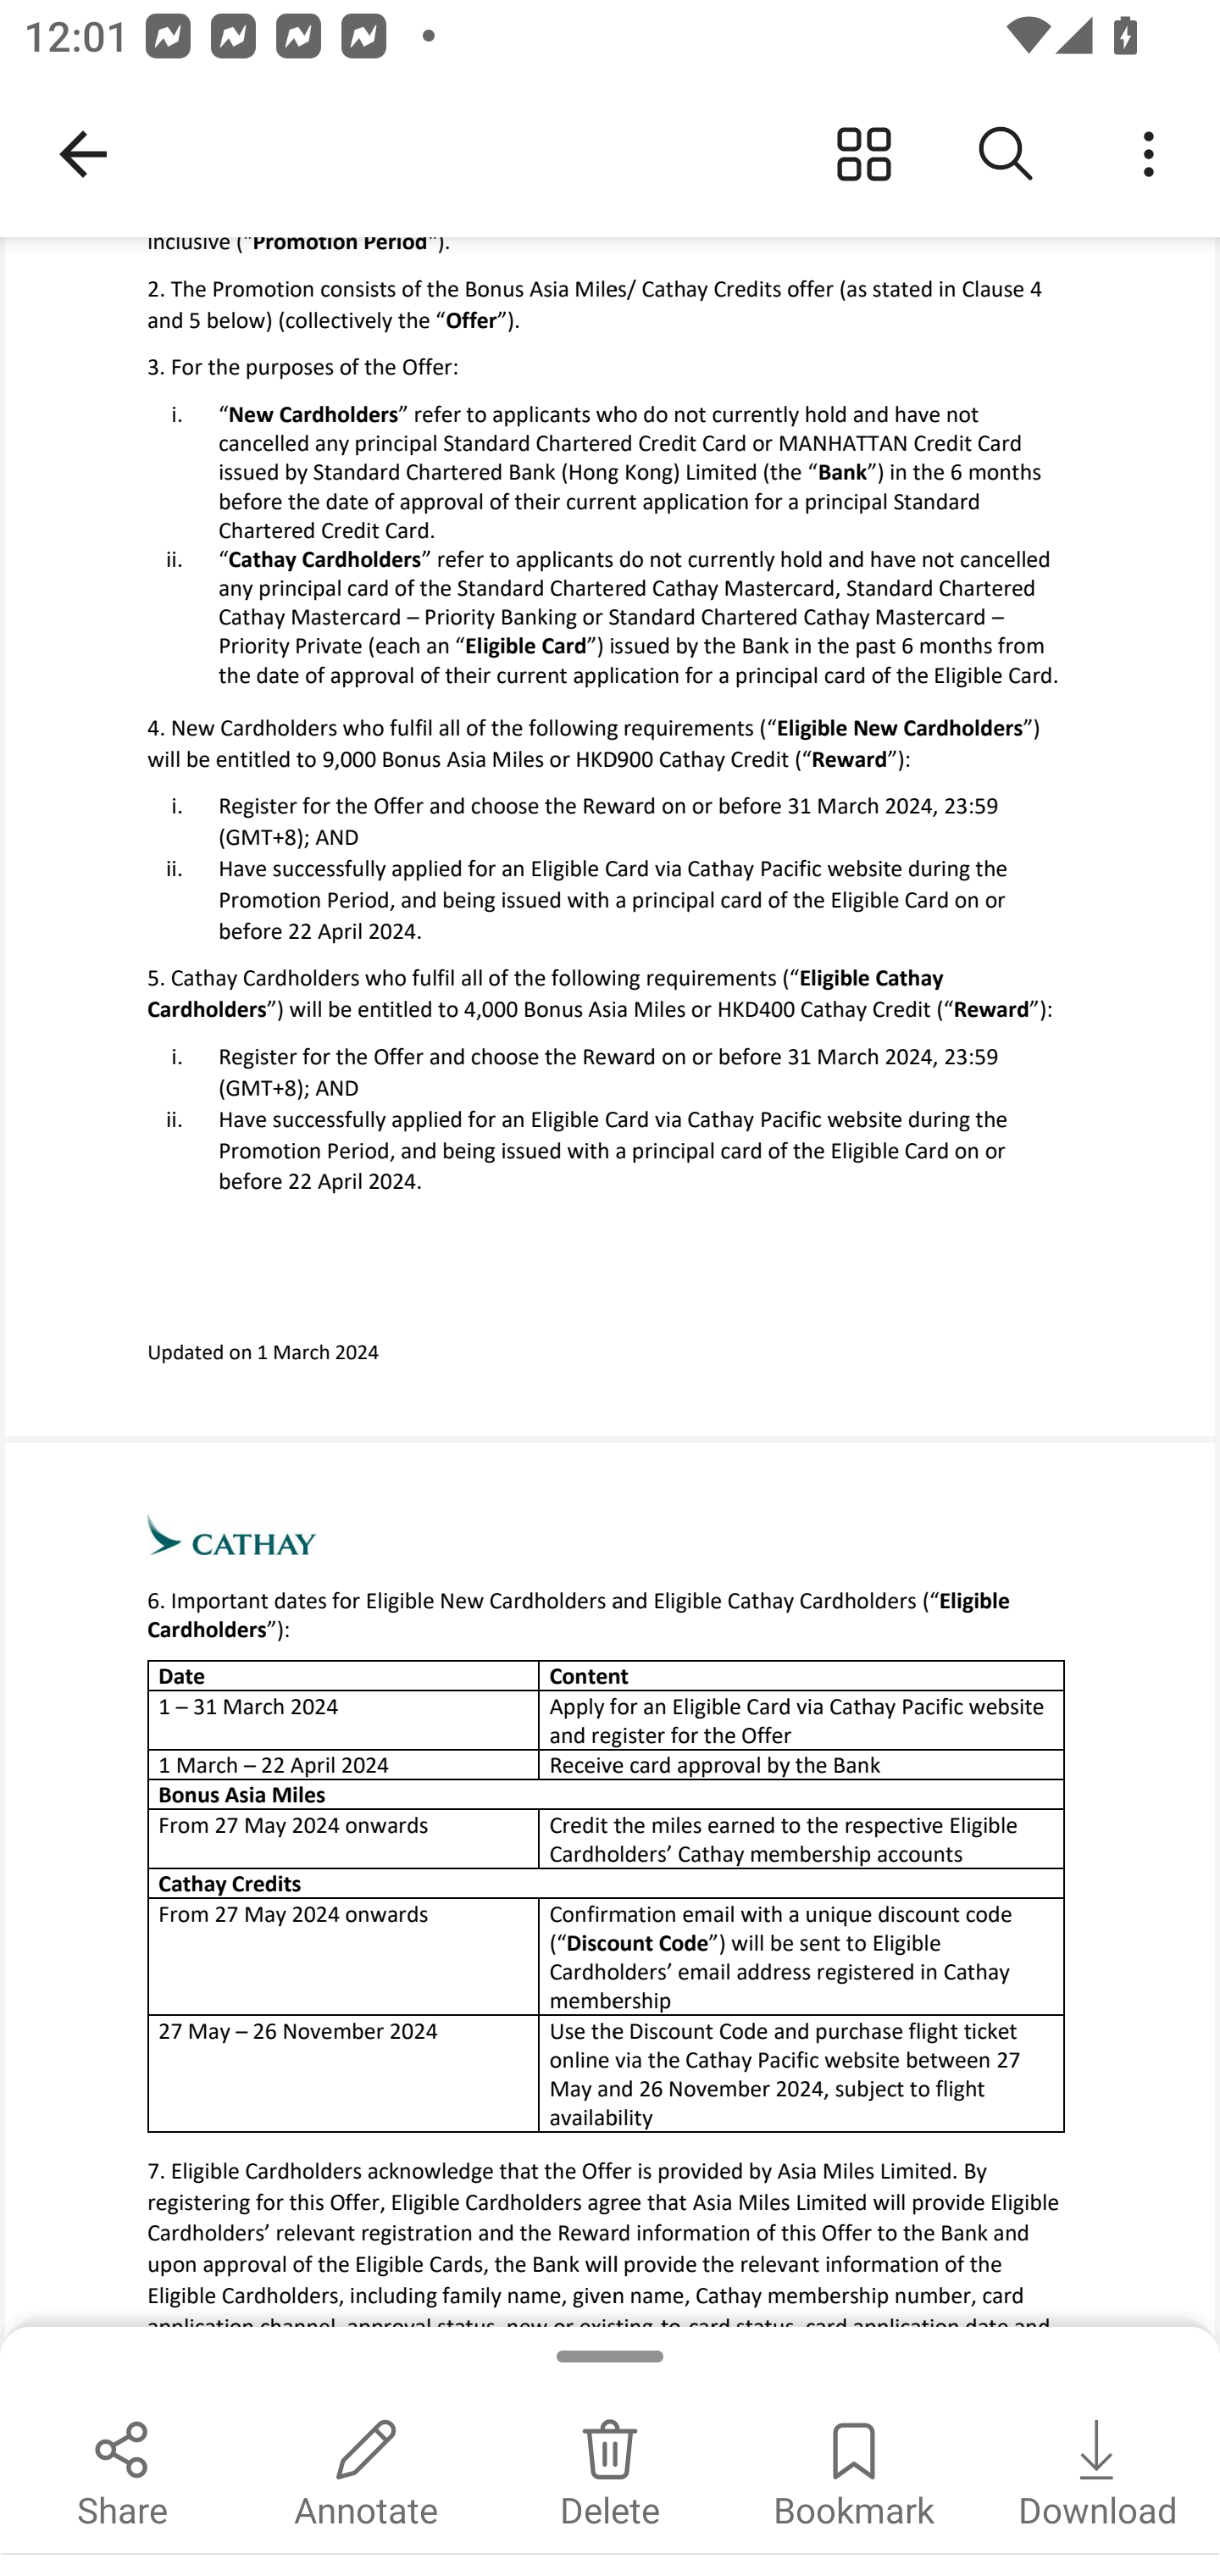  Describe the element at coordinates (1098, 2469) in the screenshot. I see `Download` at that location.